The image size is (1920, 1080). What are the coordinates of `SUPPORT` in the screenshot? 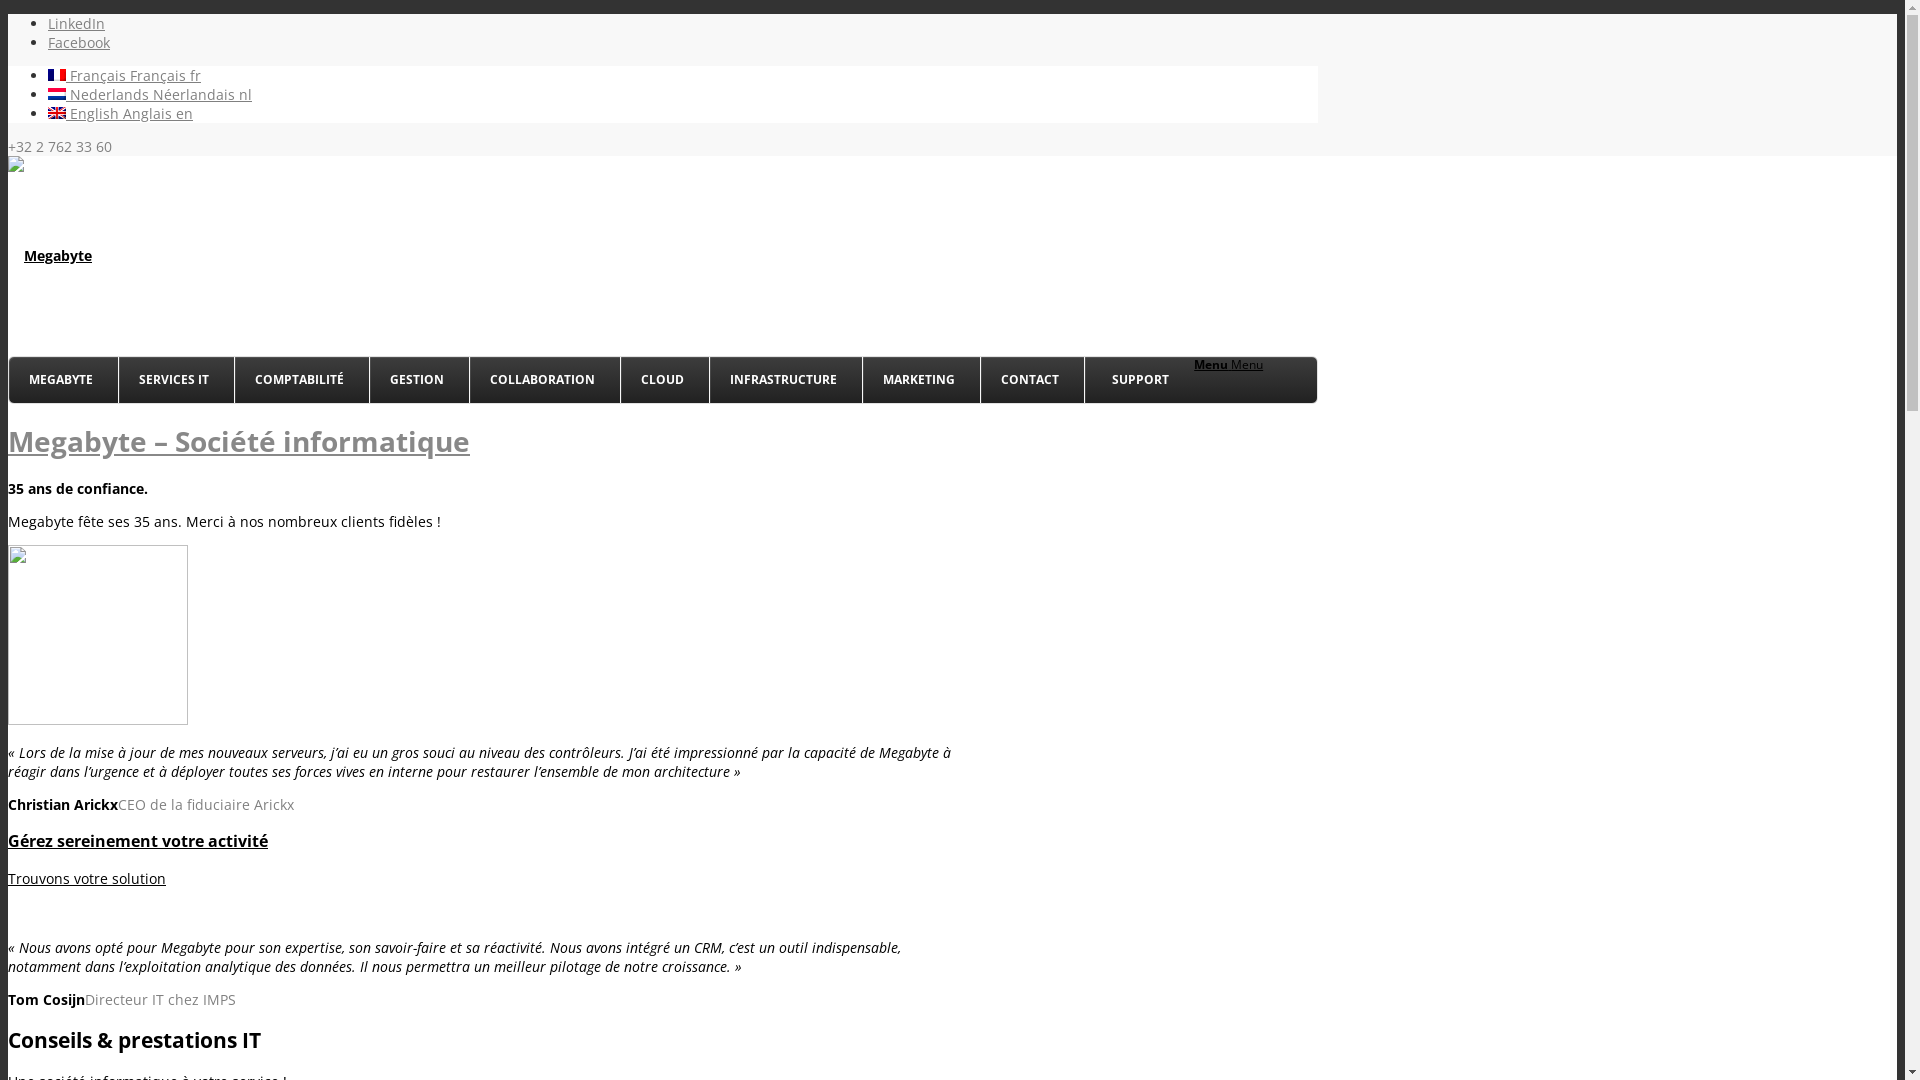 It's located at (1139, 380).